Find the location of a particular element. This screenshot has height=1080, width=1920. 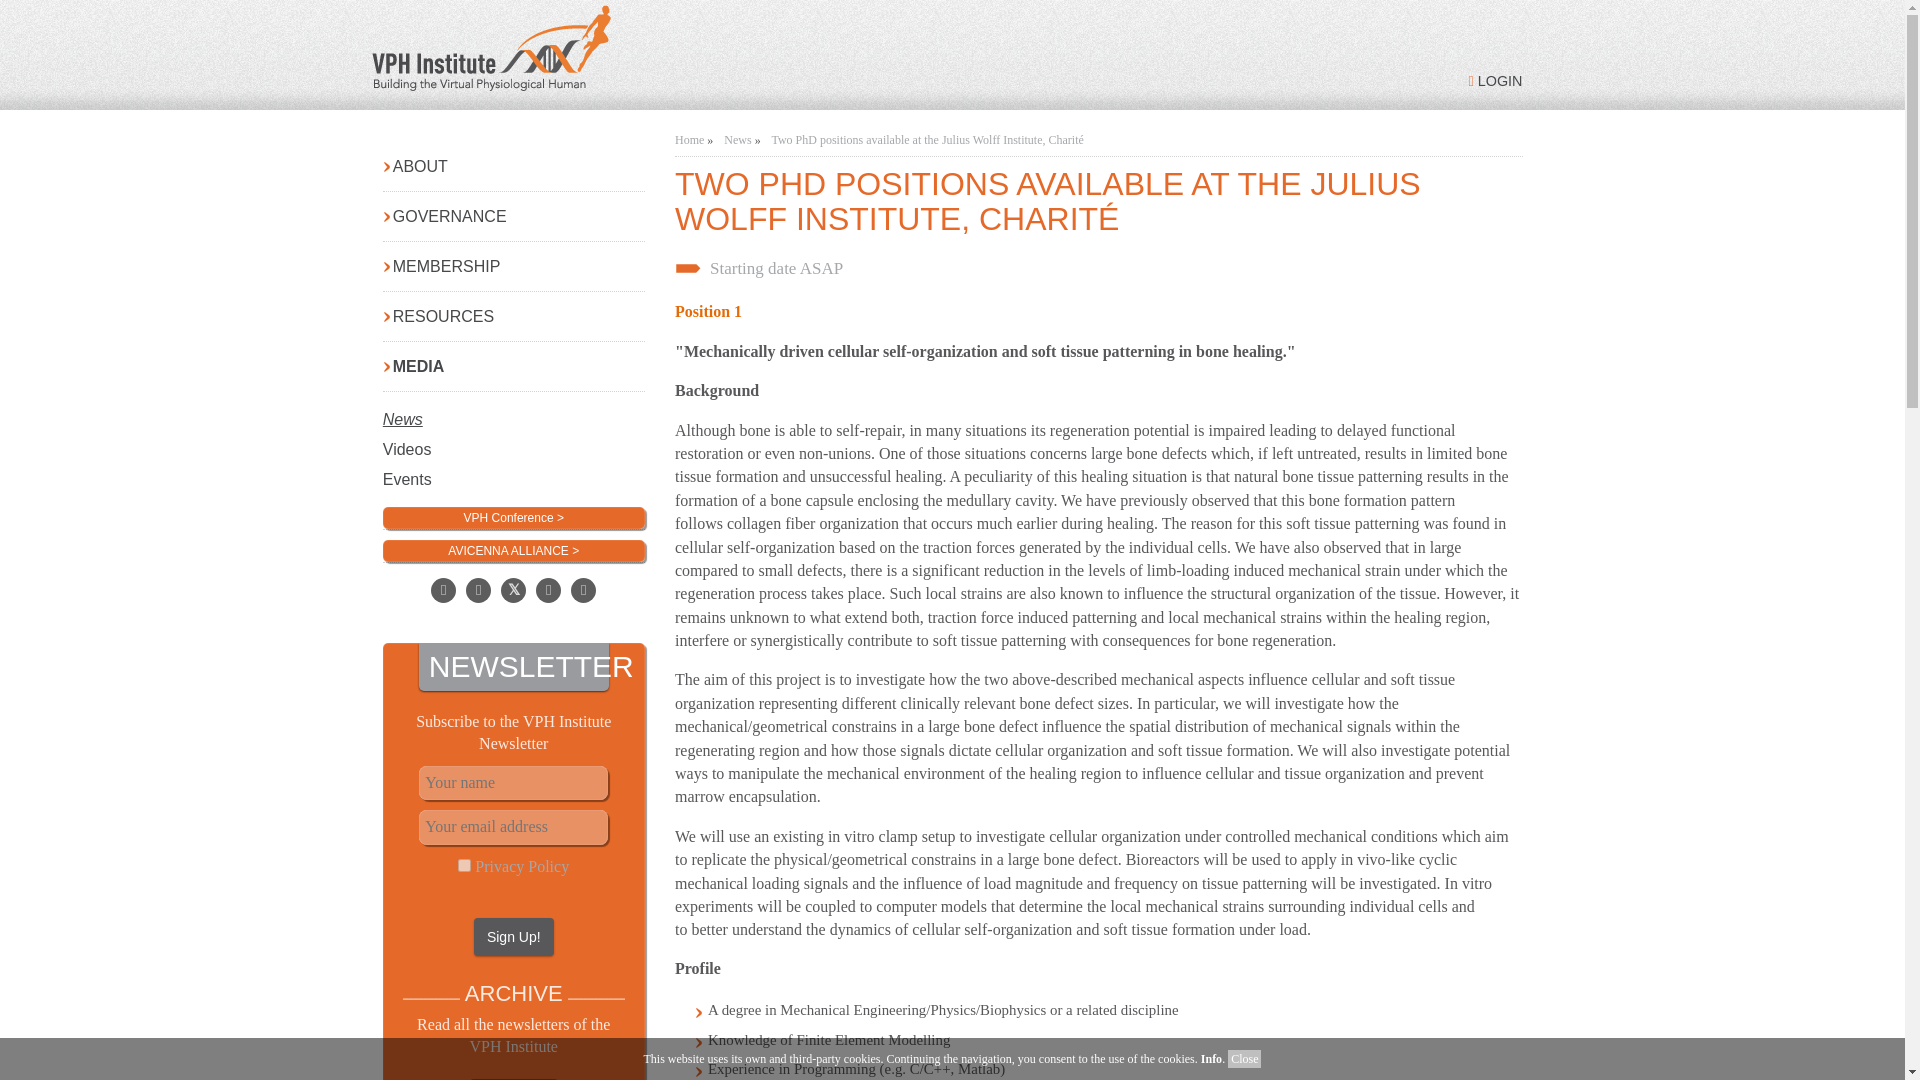

VPH Istitute is located at coordinates (653, 51).